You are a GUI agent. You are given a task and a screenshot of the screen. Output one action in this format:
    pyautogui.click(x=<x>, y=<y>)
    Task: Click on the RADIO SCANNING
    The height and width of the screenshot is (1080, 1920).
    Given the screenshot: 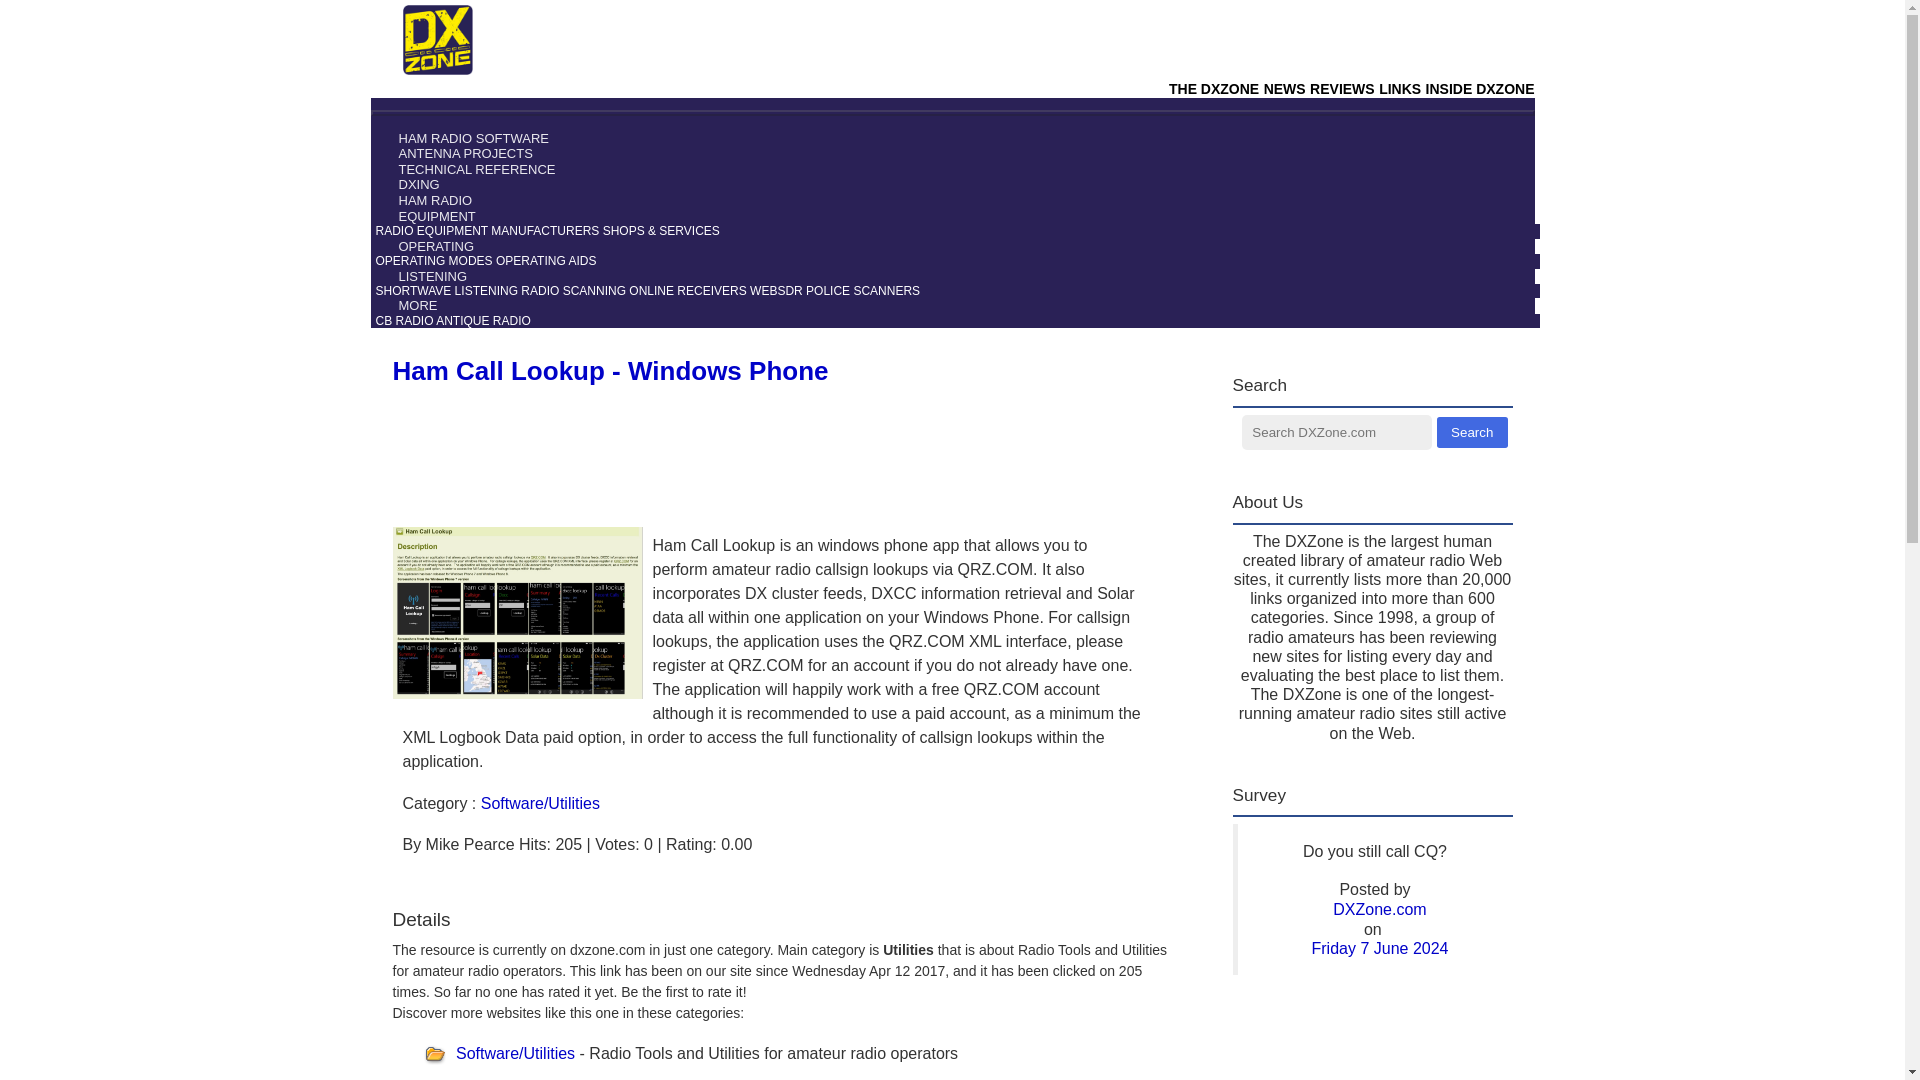 What is the action you would take?
    pyautogui.click(x=572, y=291)
    